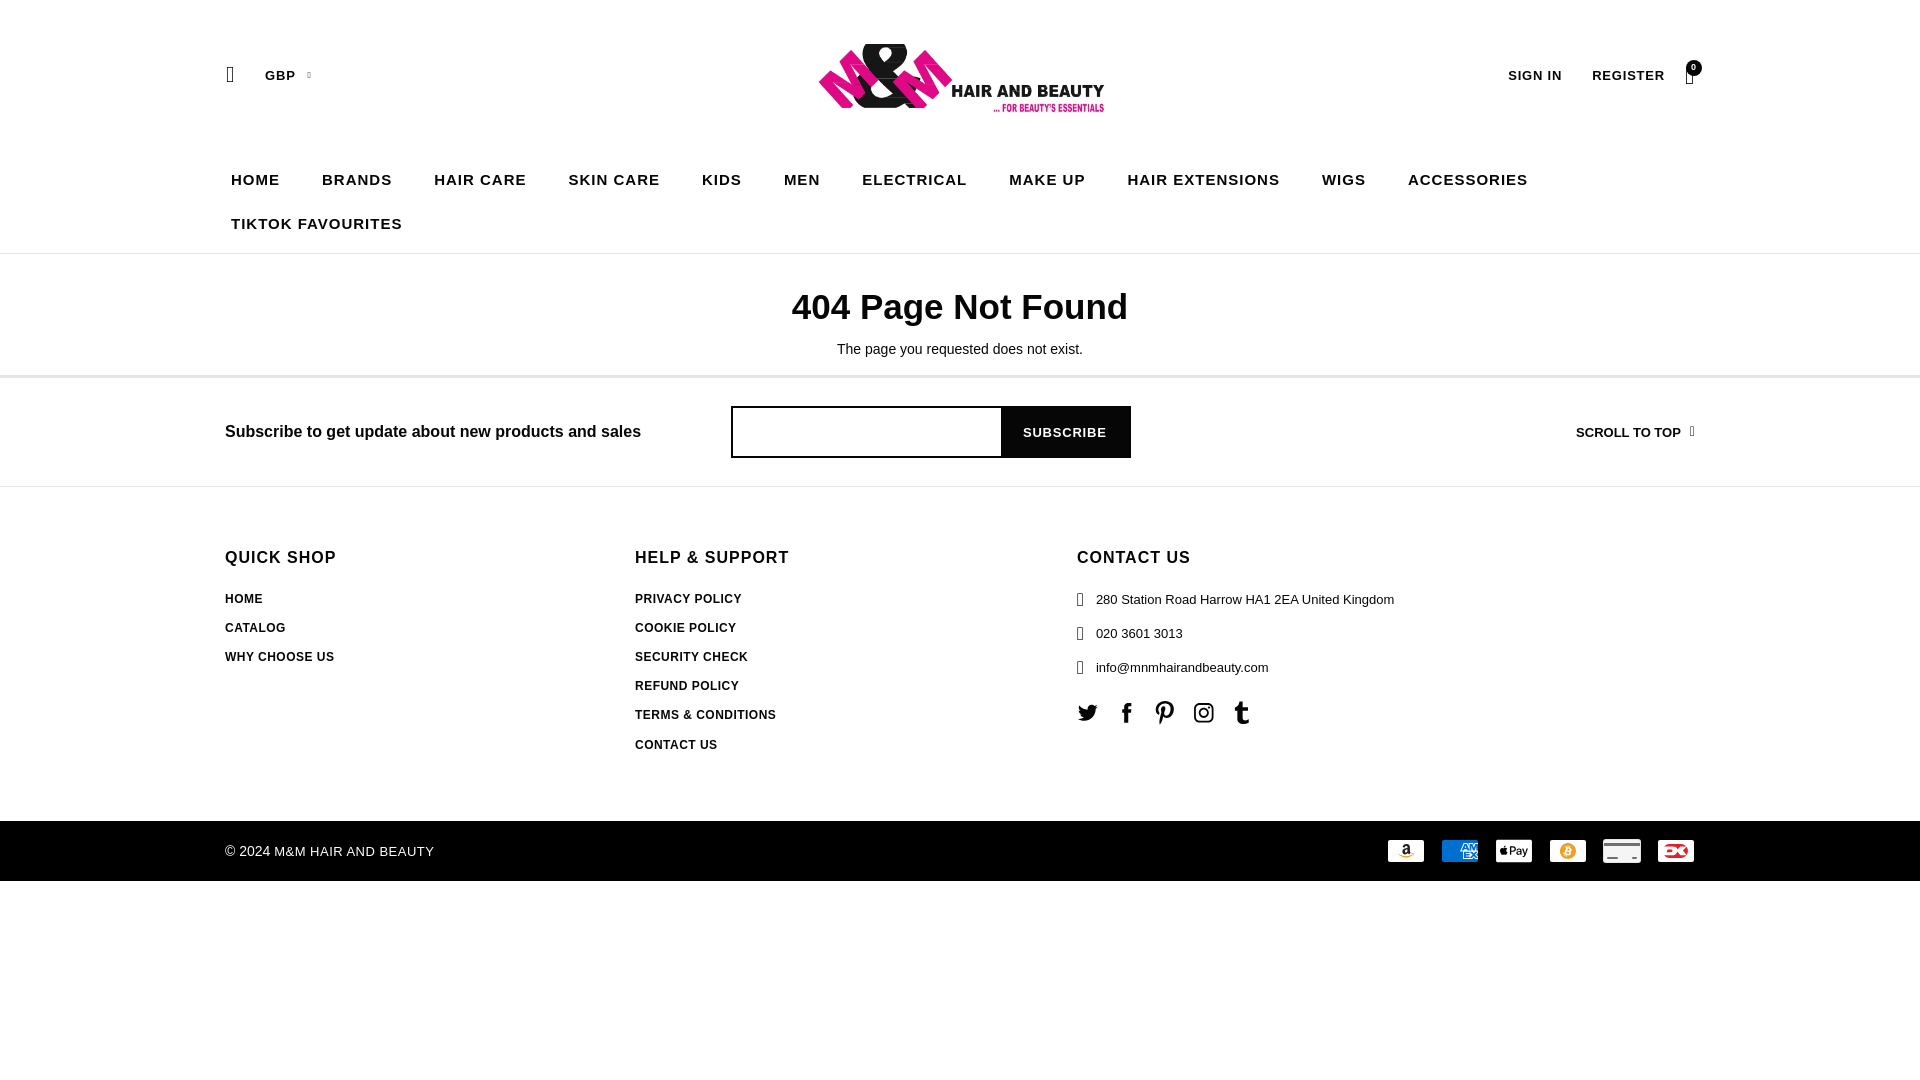 This screenshot has width=1920, height=1080. Describe the element at coordinates (1628, 75) in the screenshot. I see `REGISTER` at that location.